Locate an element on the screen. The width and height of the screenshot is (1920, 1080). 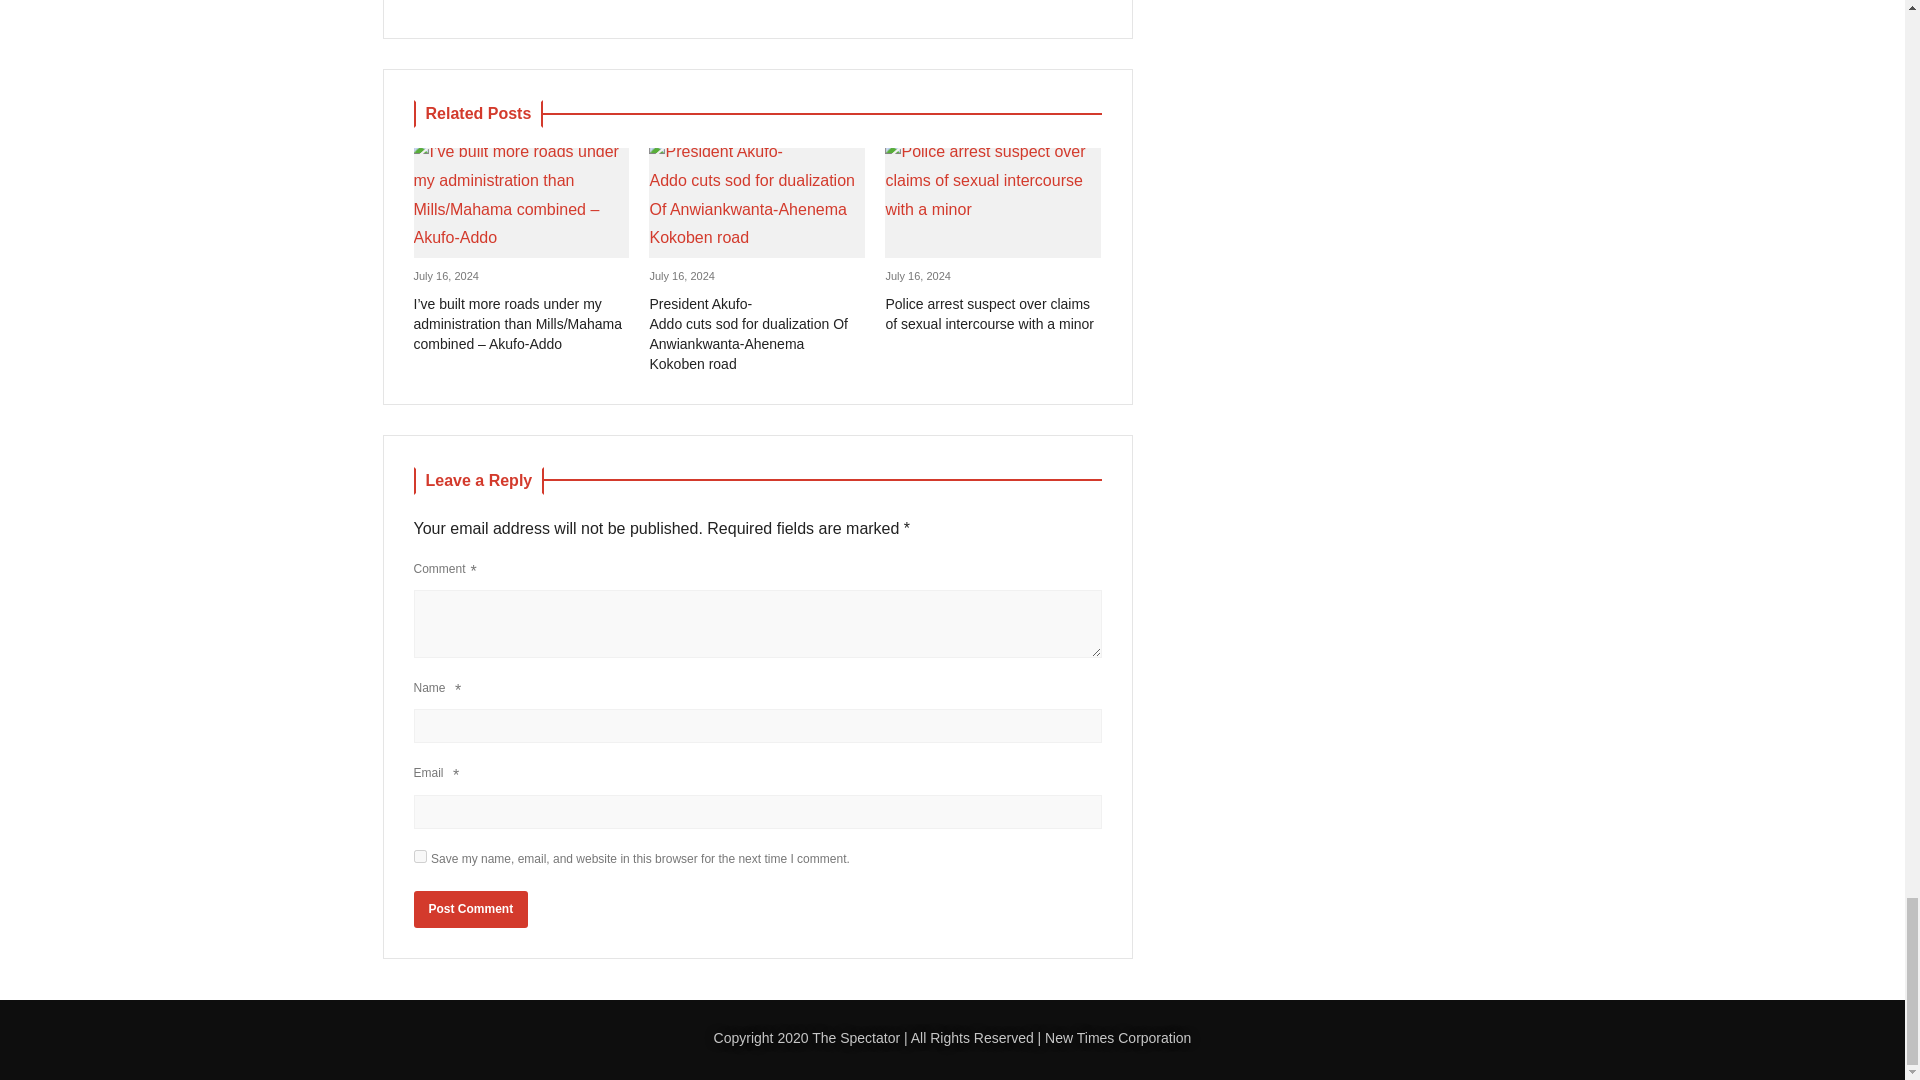
yes is located at coordinates (420, 856).